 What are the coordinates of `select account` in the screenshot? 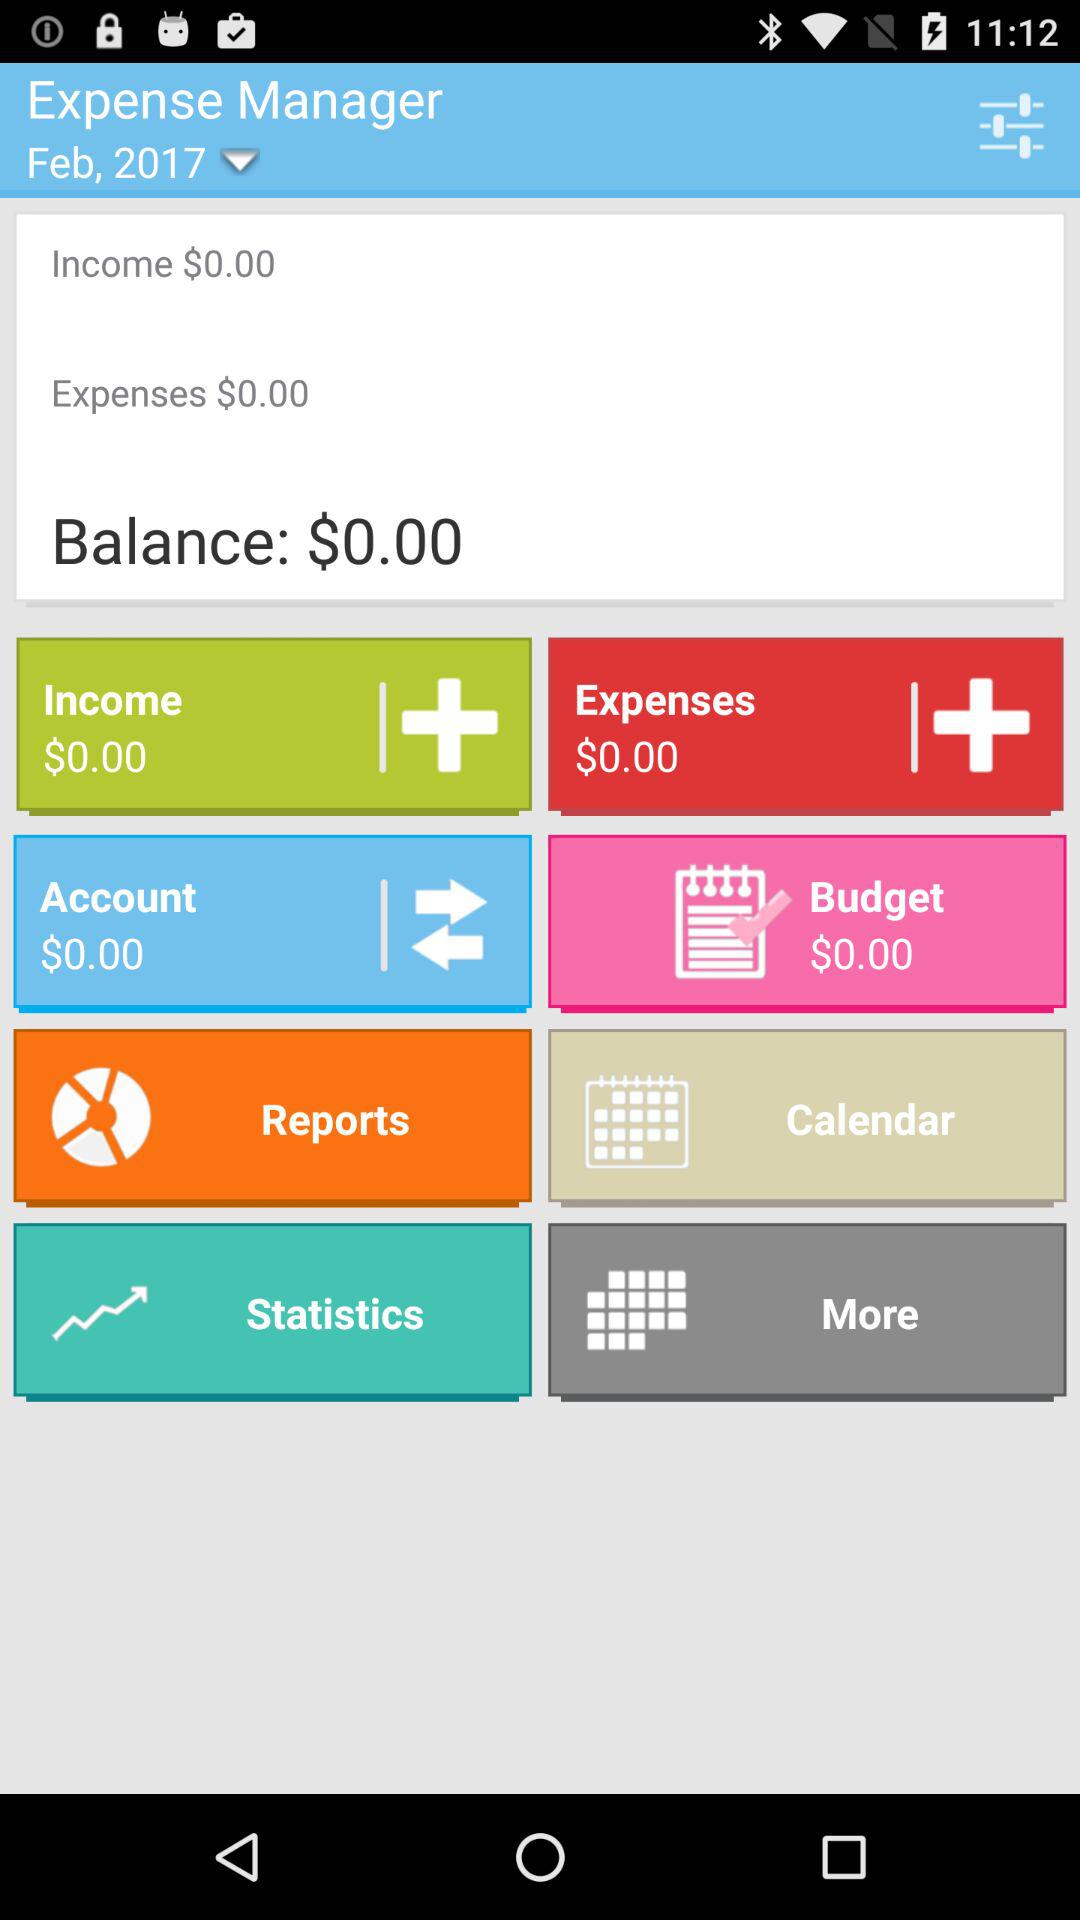 It's located at (442, 924).